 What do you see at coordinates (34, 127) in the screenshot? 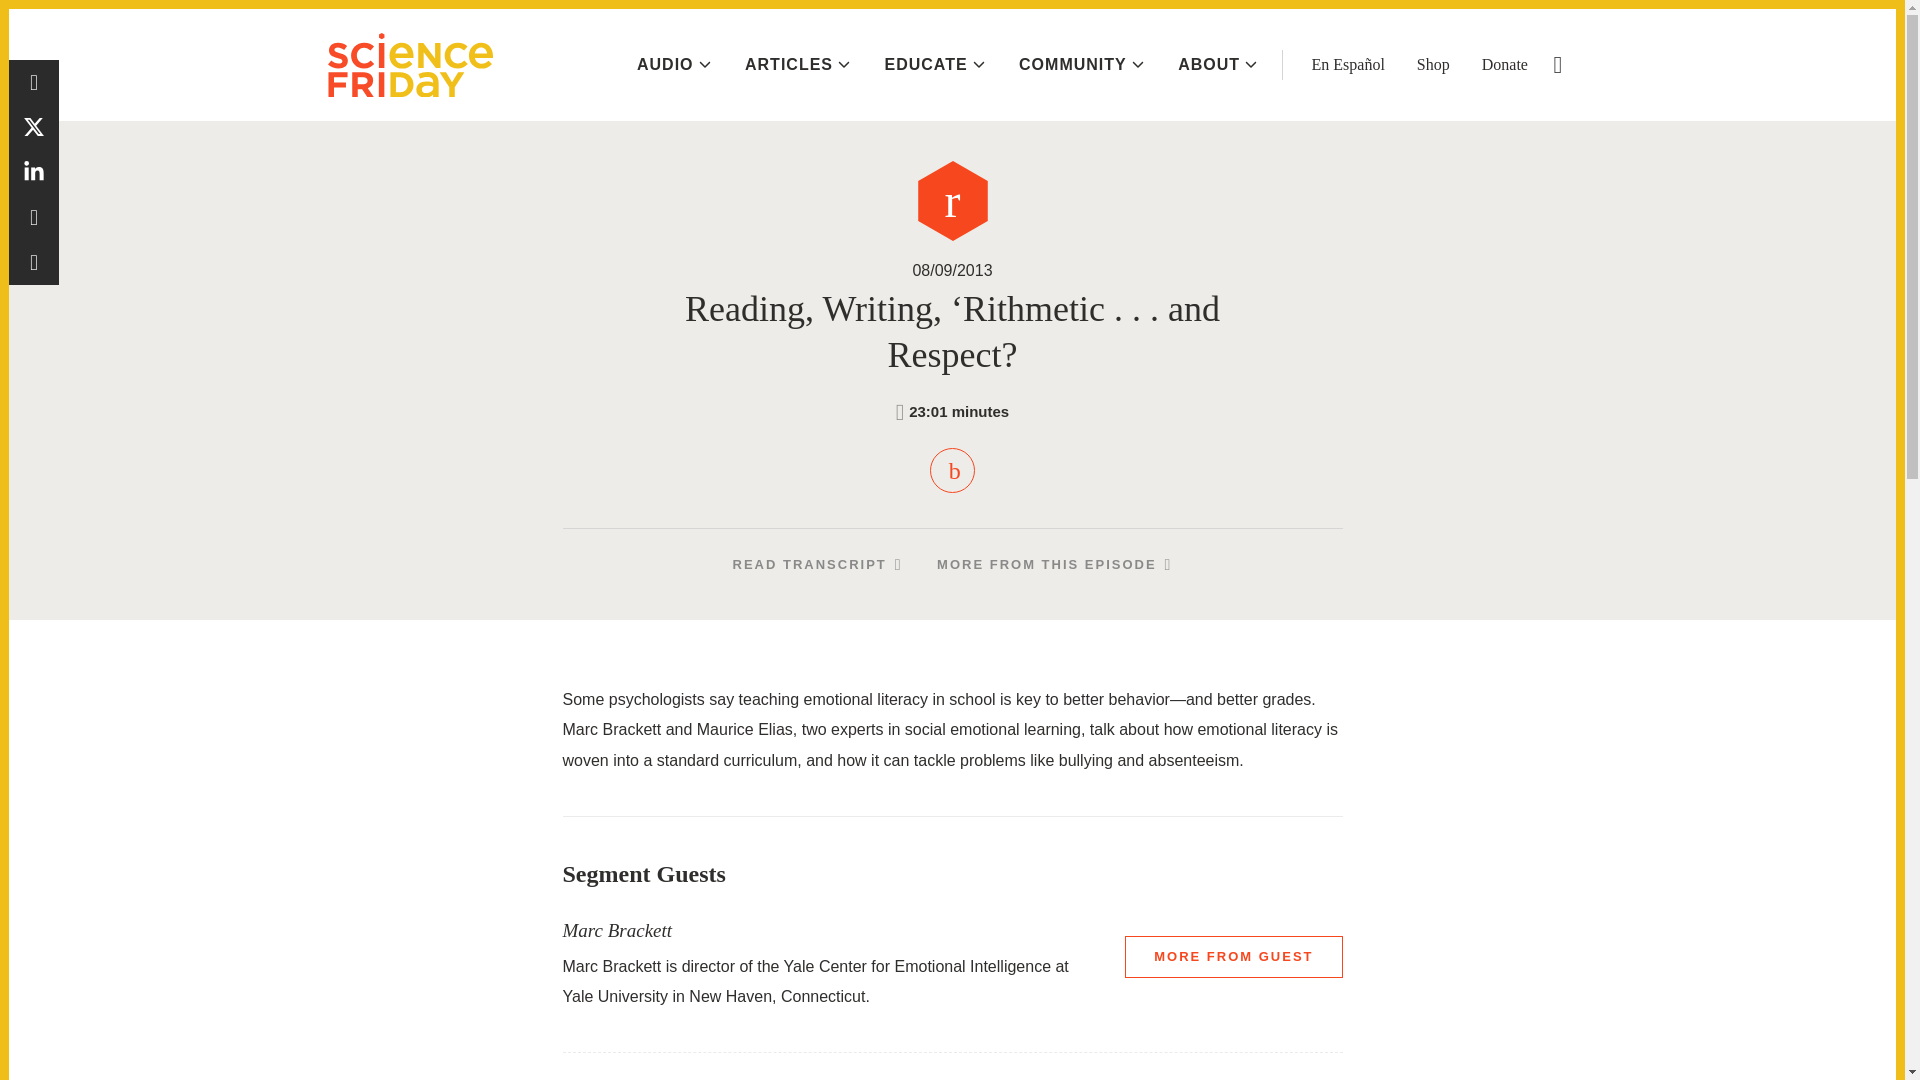
I see `X` at bounding box center [34, 127].